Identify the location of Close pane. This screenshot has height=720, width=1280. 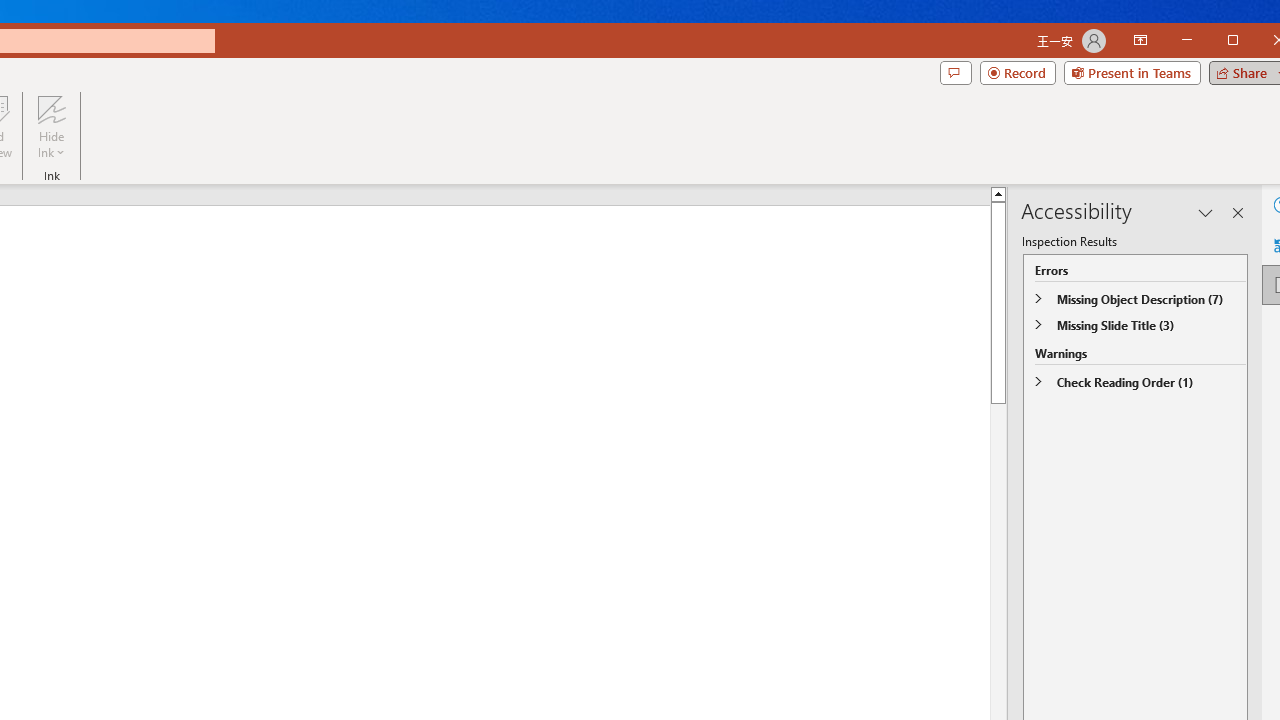
(1238, 212).